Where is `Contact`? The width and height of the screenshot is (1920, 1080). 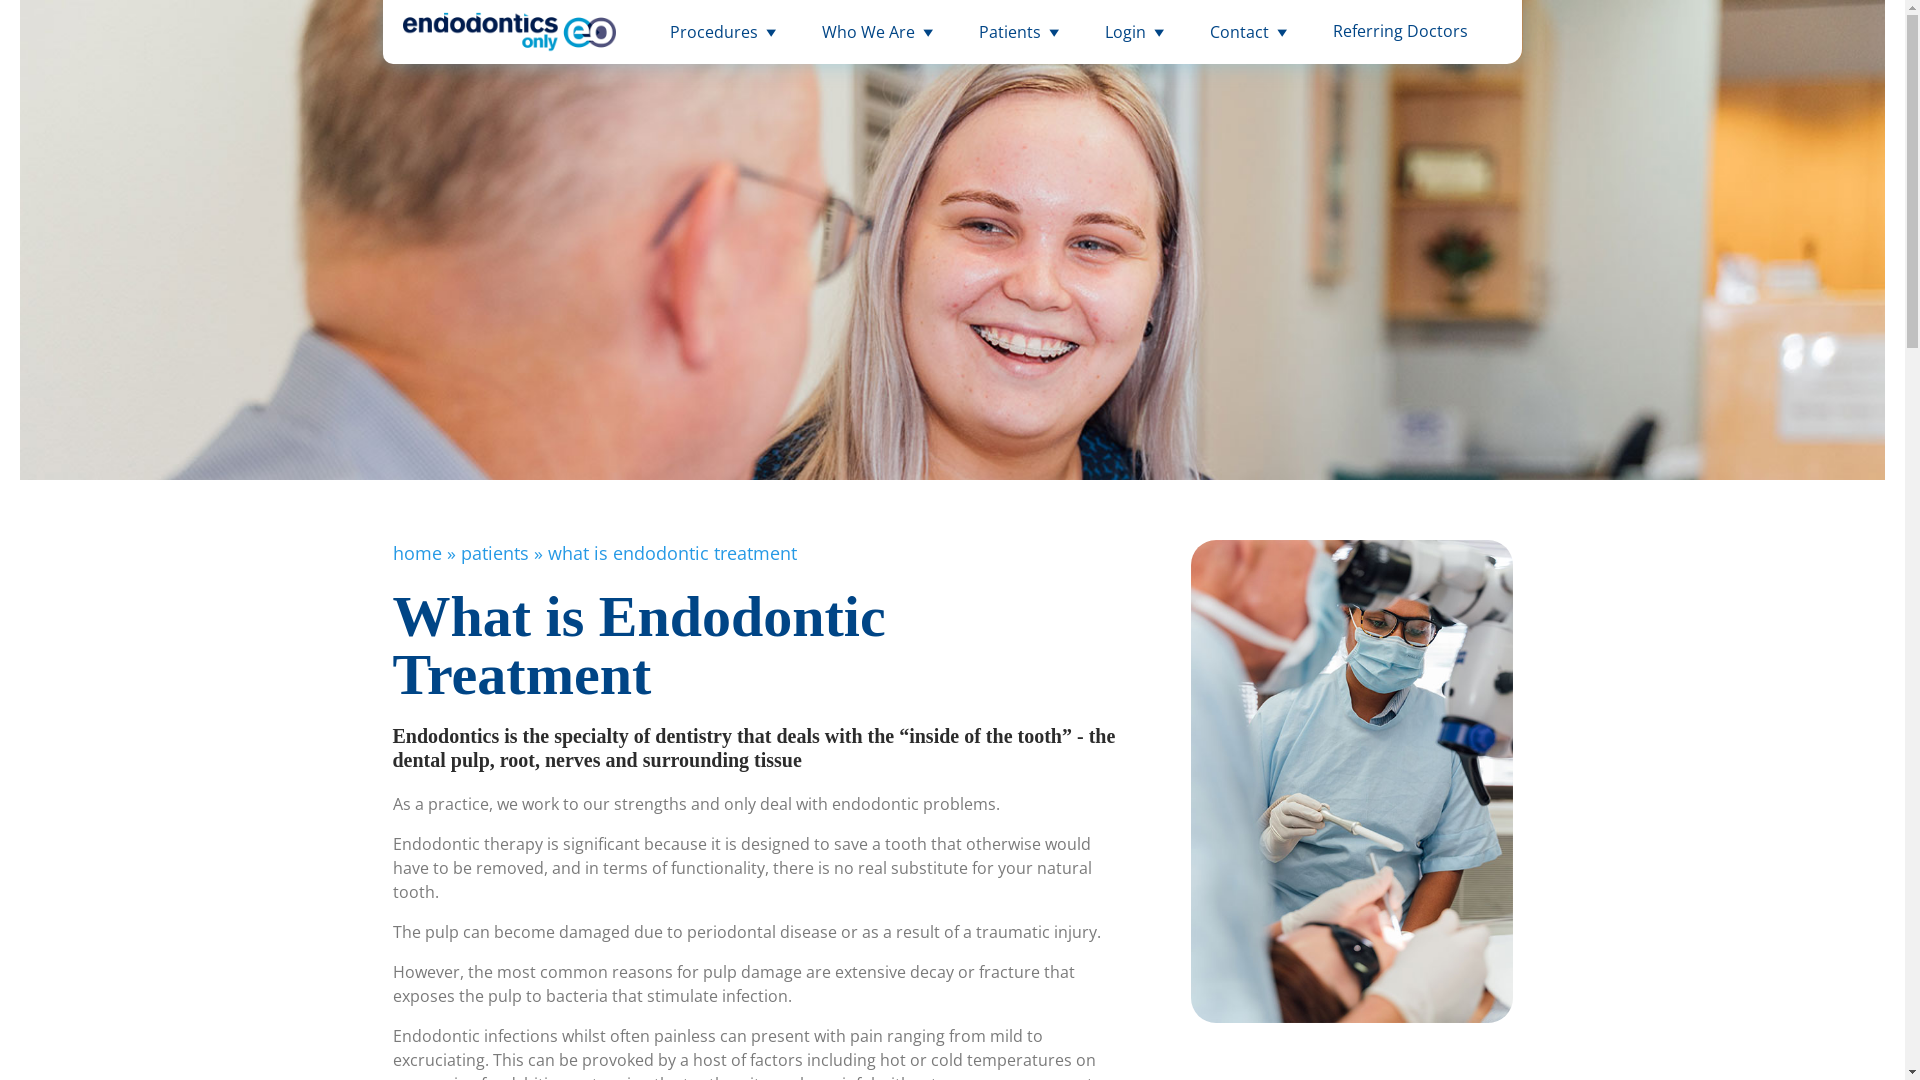
Contact is located at coordinates (1252, 32).